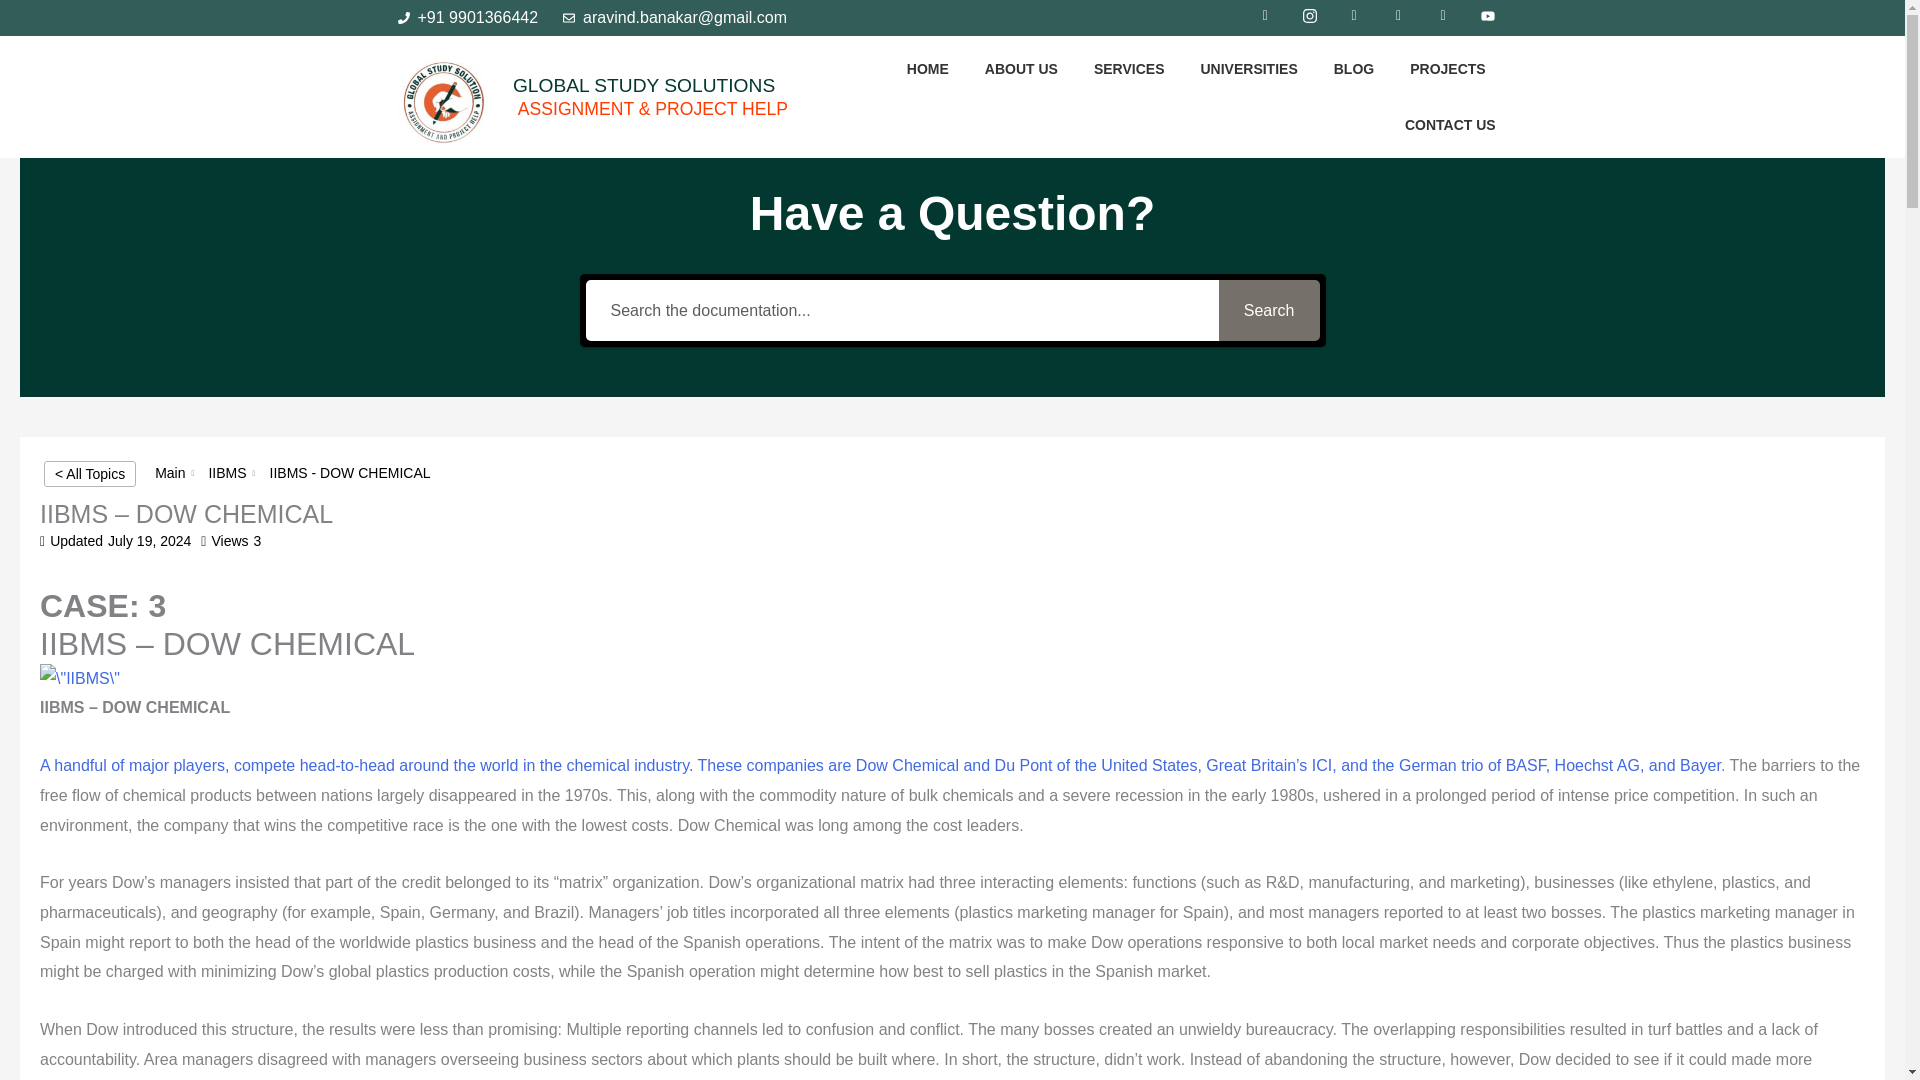 Image resolution: width=1920 pixels, height=1080 pixels. Describe the element at coordinates (1450, 125) in the screenshot. I see `CONTACT US` at that location.